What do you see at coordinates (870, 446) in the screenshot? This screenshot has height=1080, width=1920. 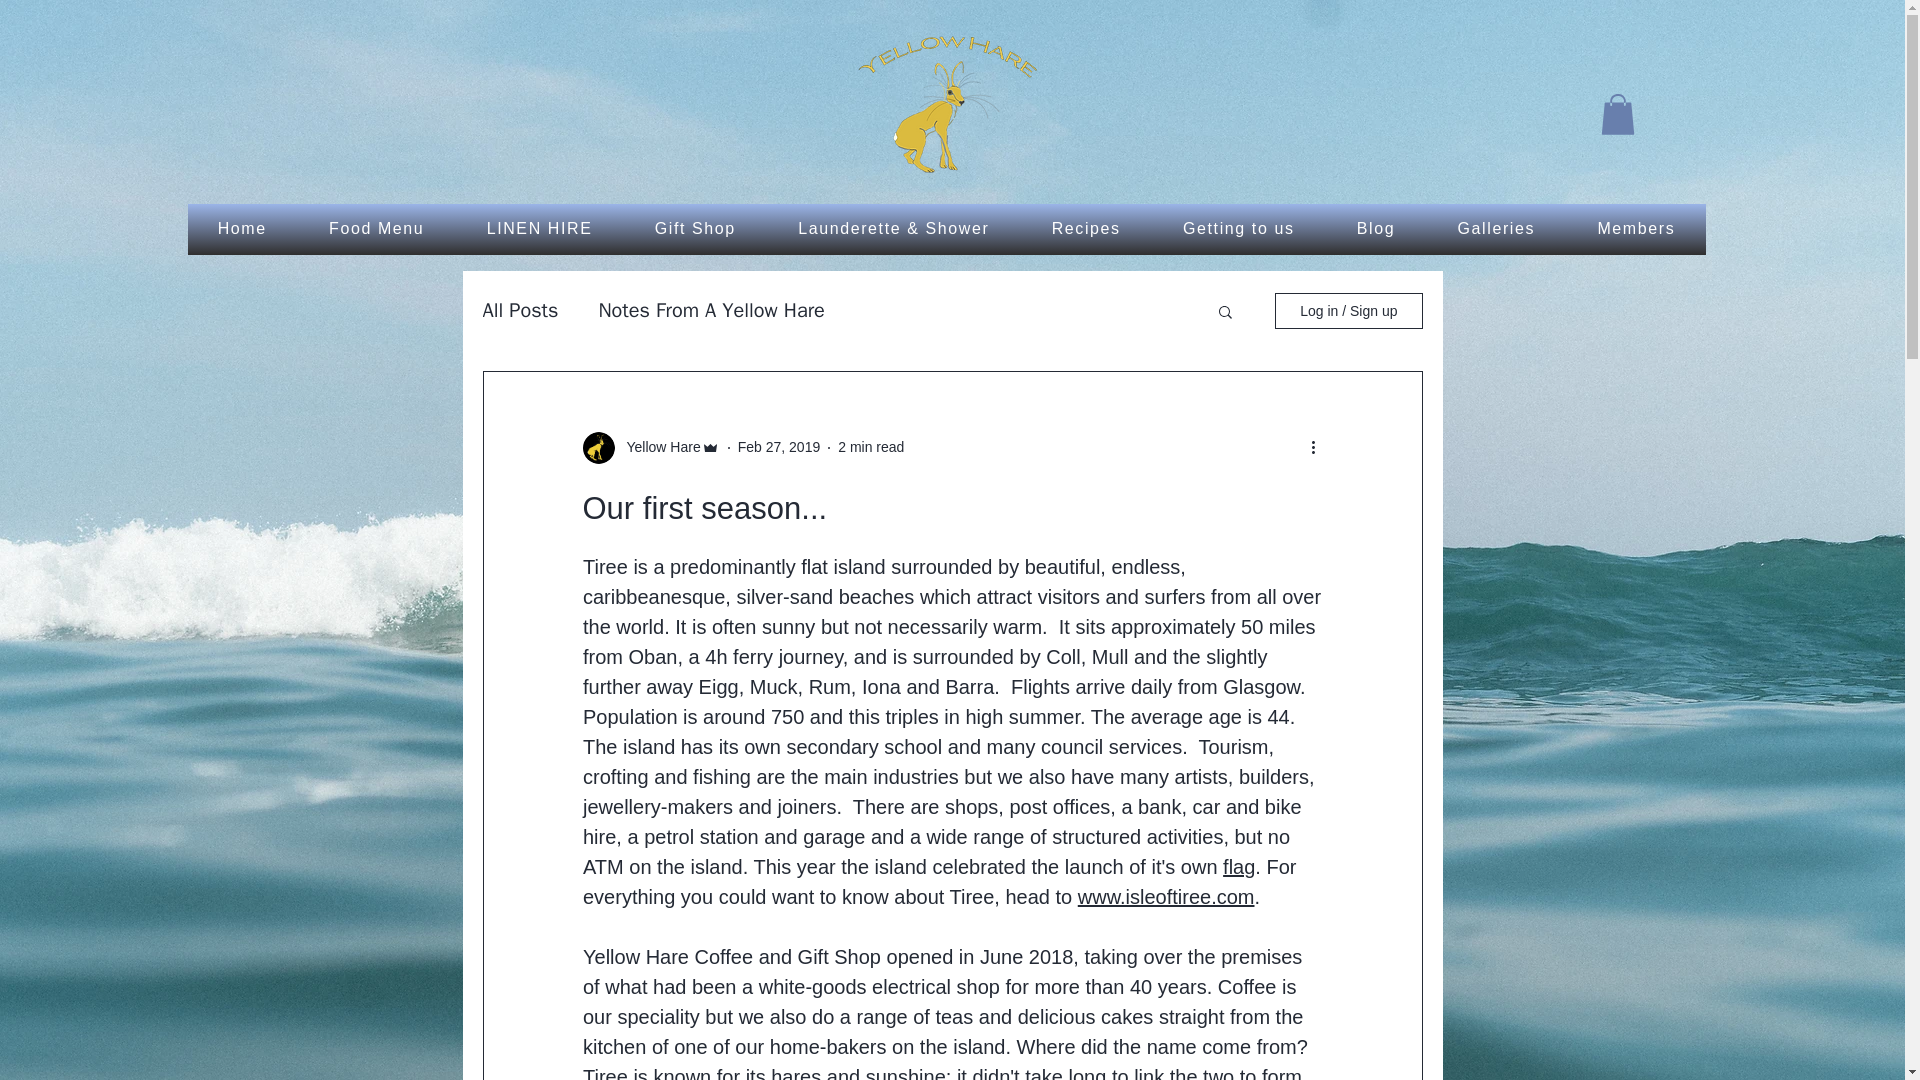 I see `2 min read` at bounding box center [870, 446].